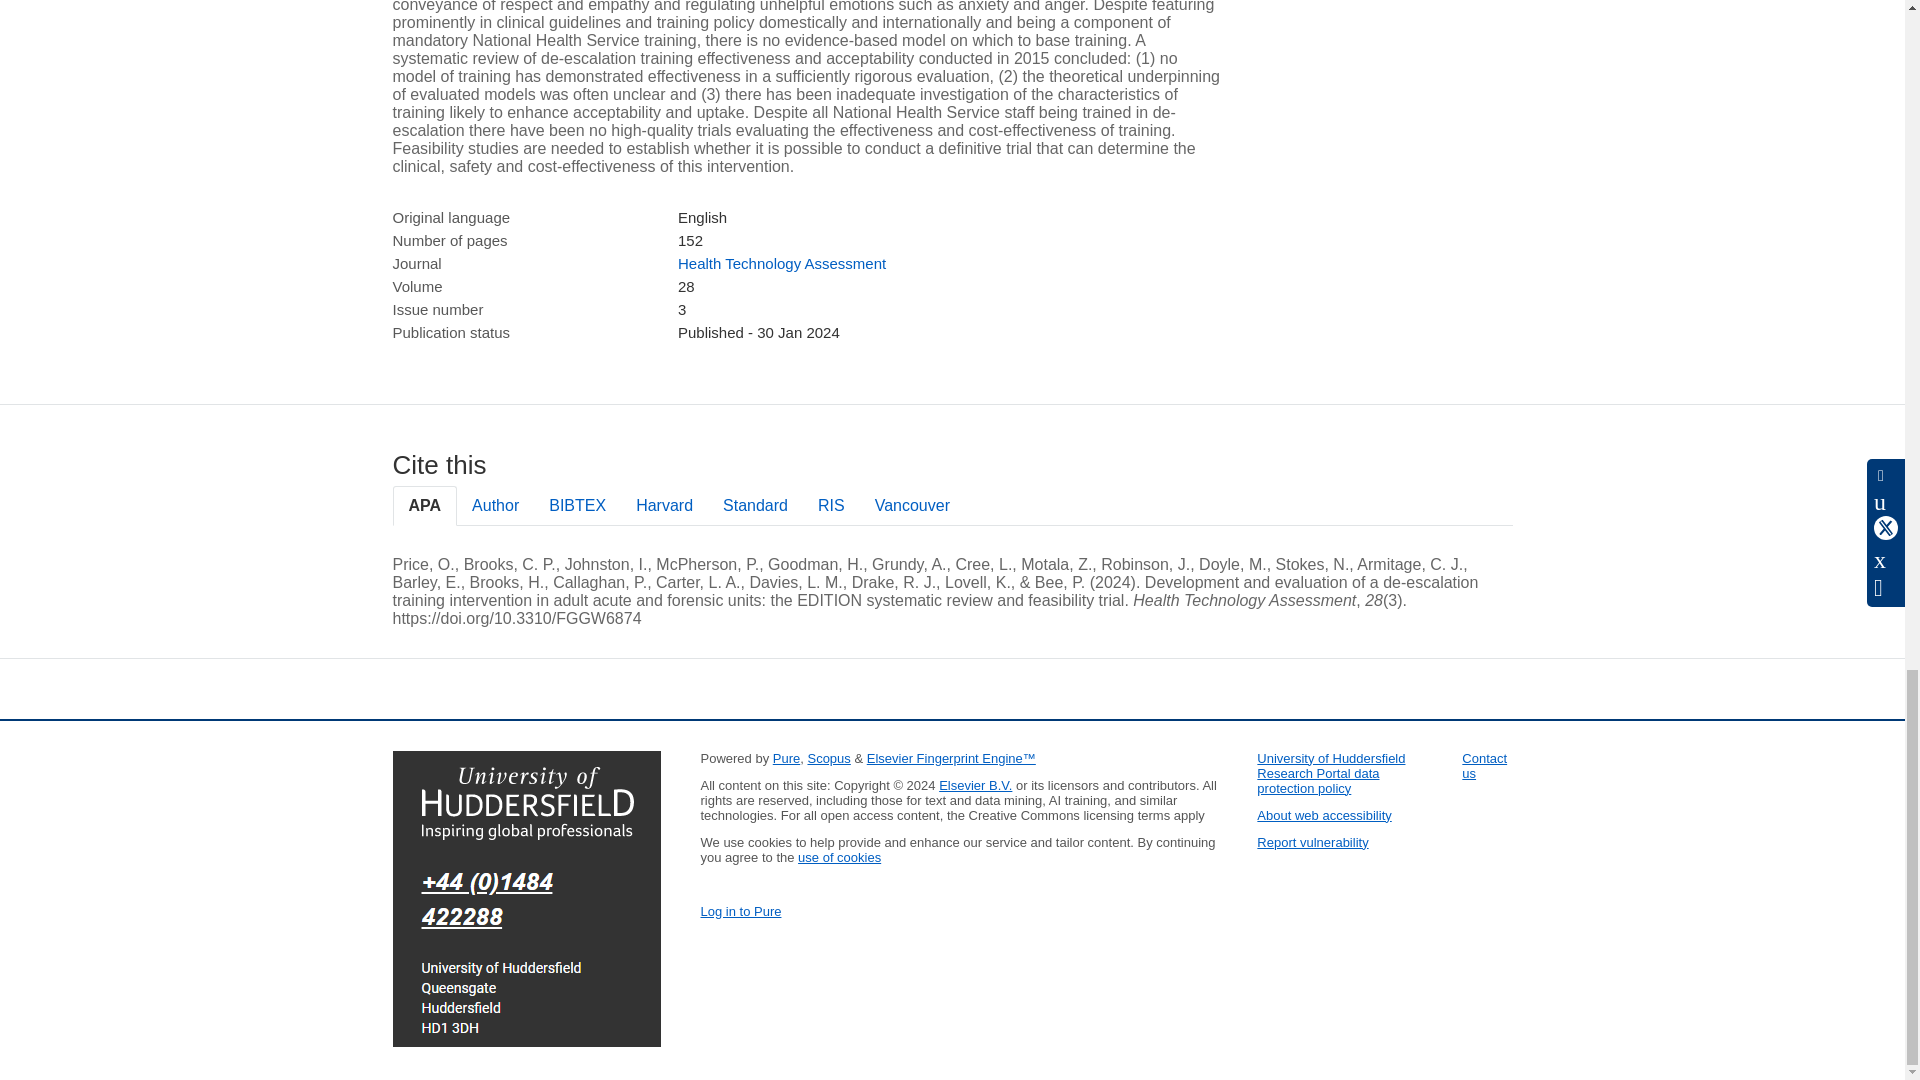 This screenshot has width=1920, height=1080. Describe the element at coordinates (786, 758) in the screenshot. I see `Pure` at that location.